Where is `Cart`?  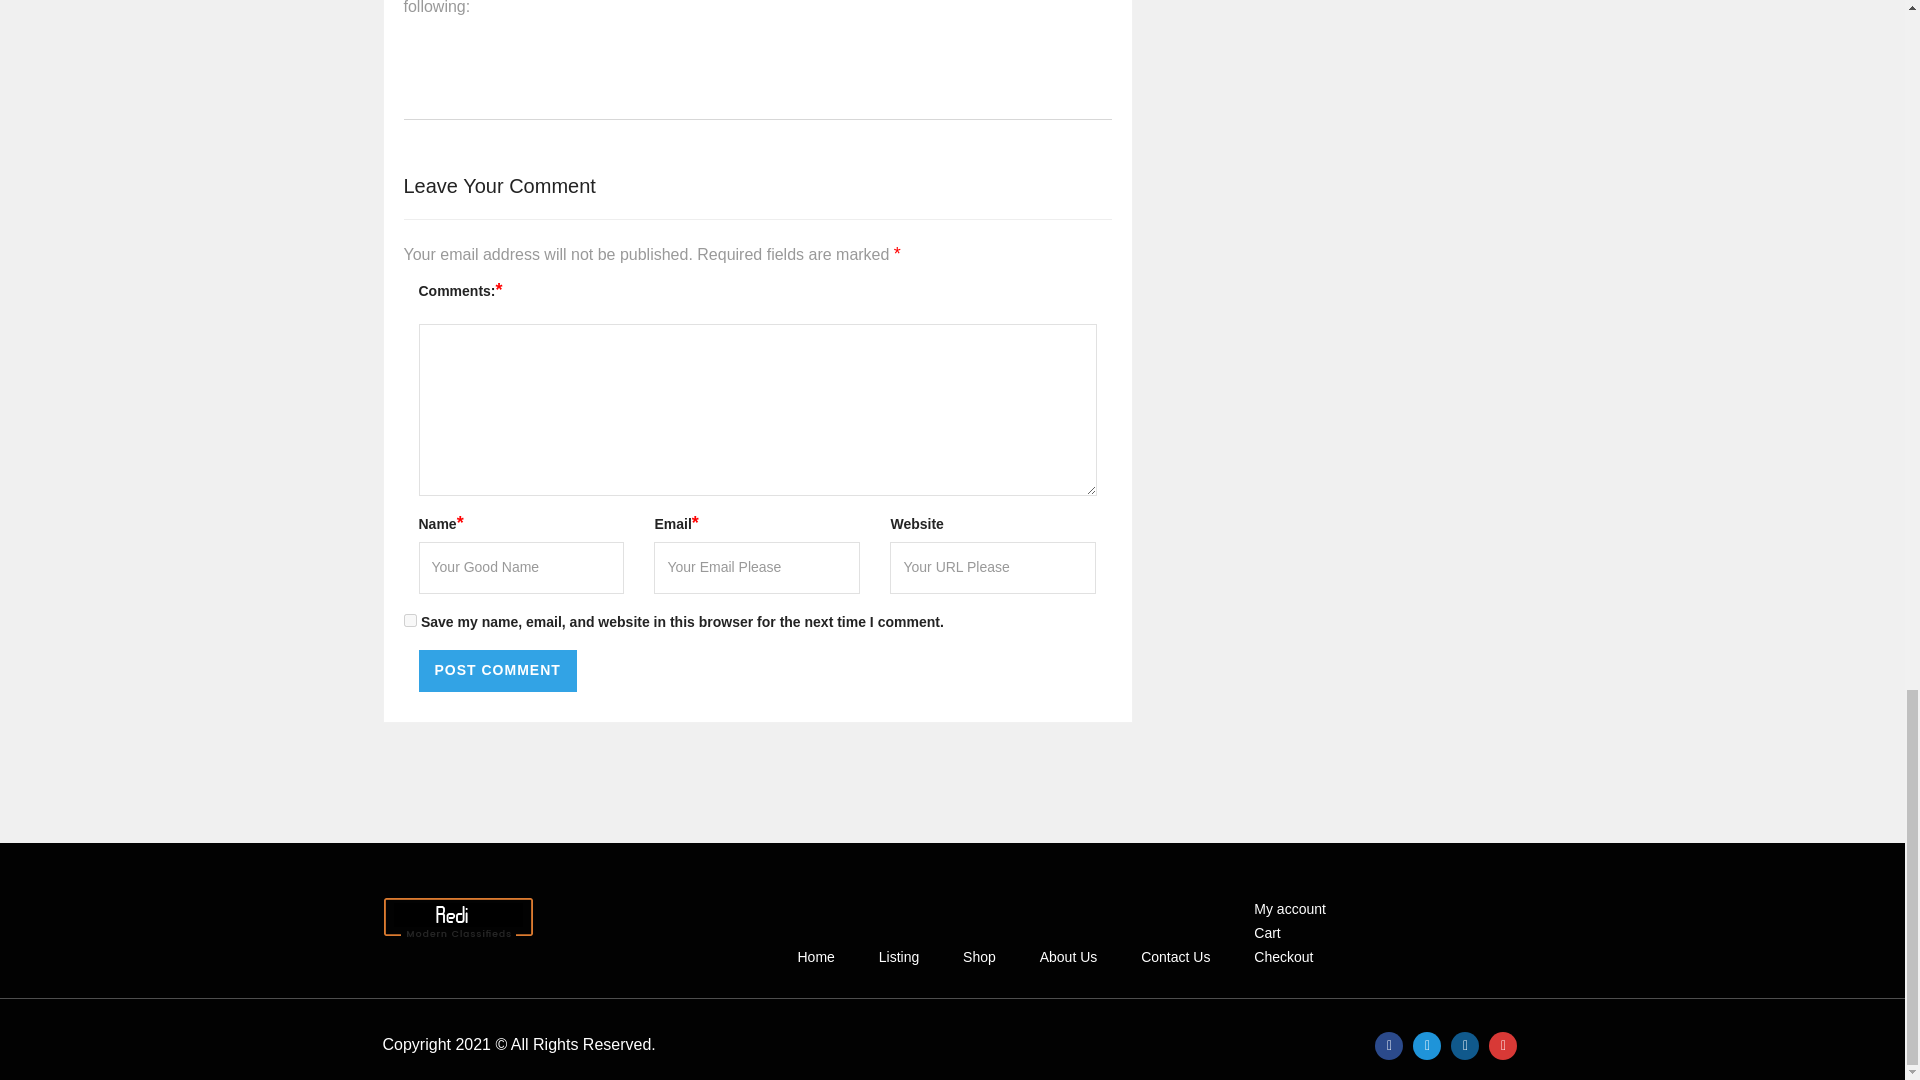 Cart is located at coordinates (1266, 932).